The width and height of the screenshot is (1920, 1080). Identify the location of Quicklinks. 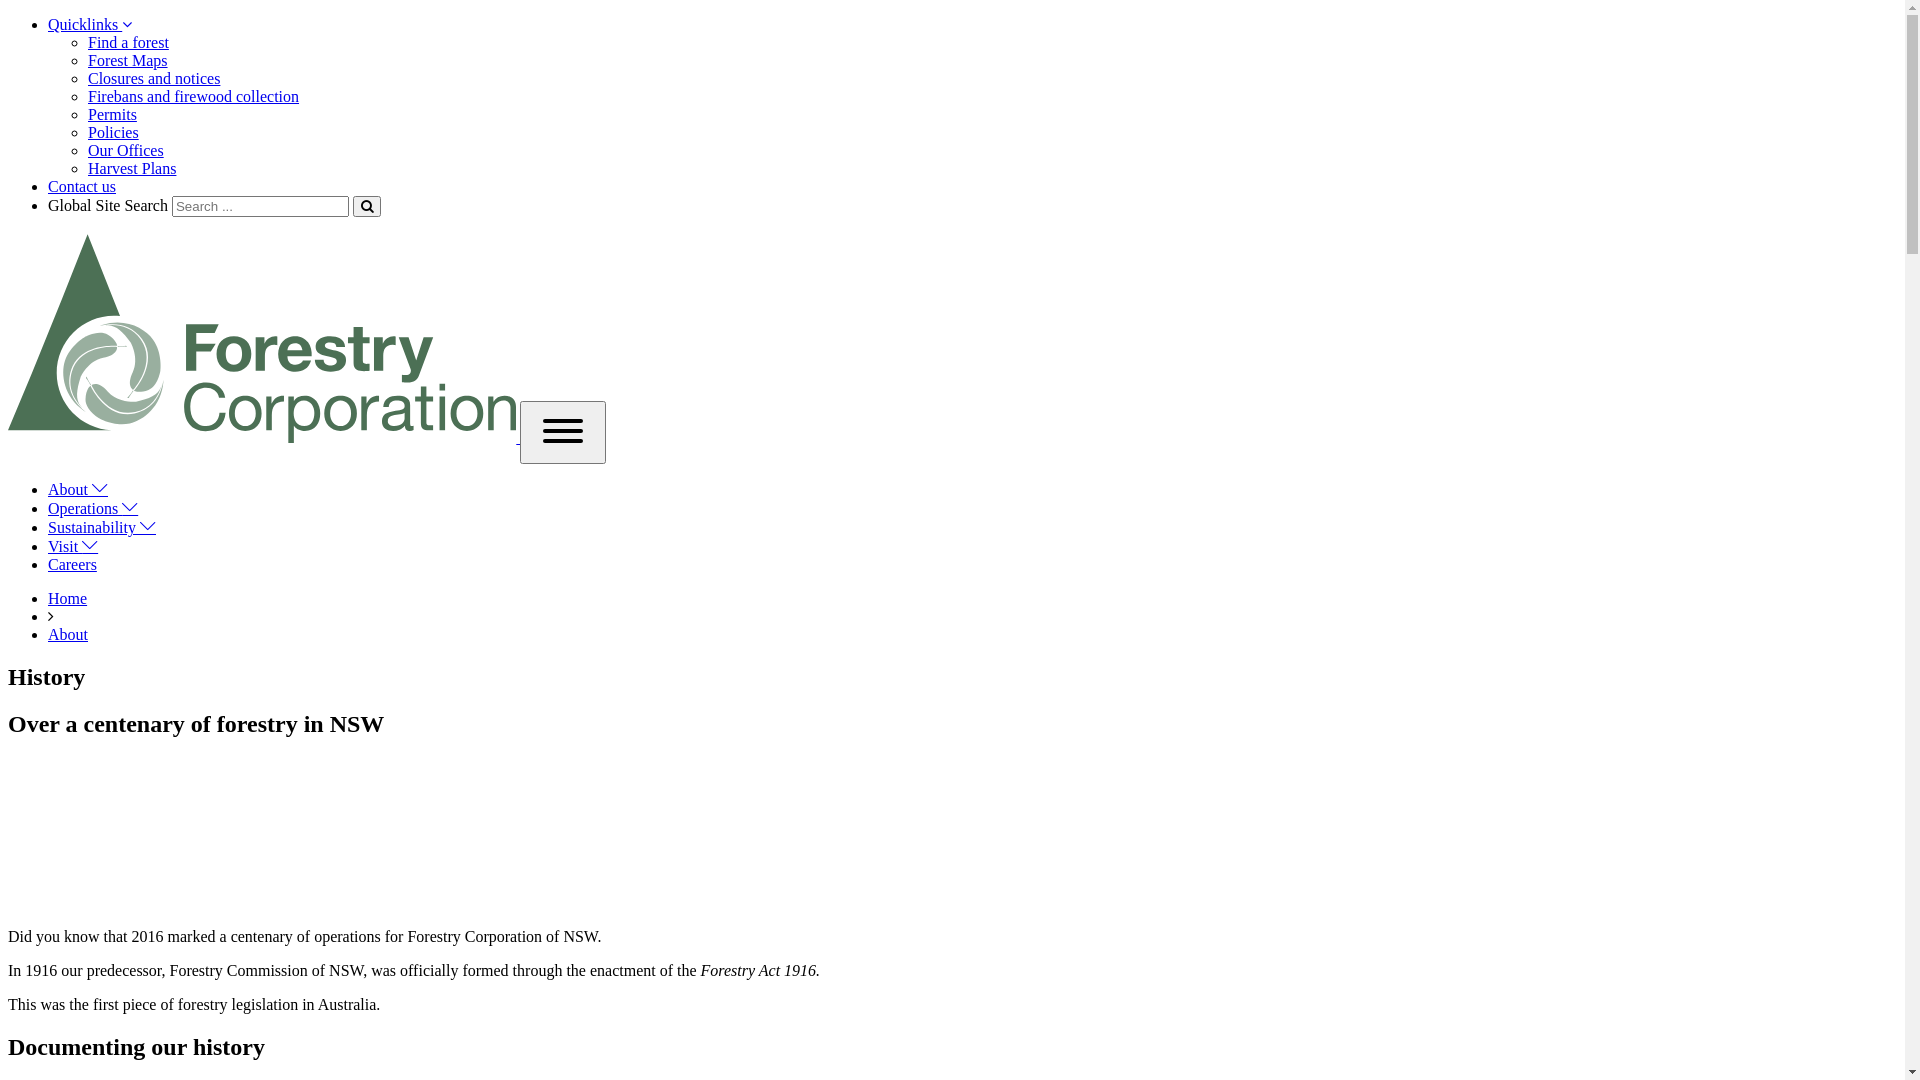
(90, 24).